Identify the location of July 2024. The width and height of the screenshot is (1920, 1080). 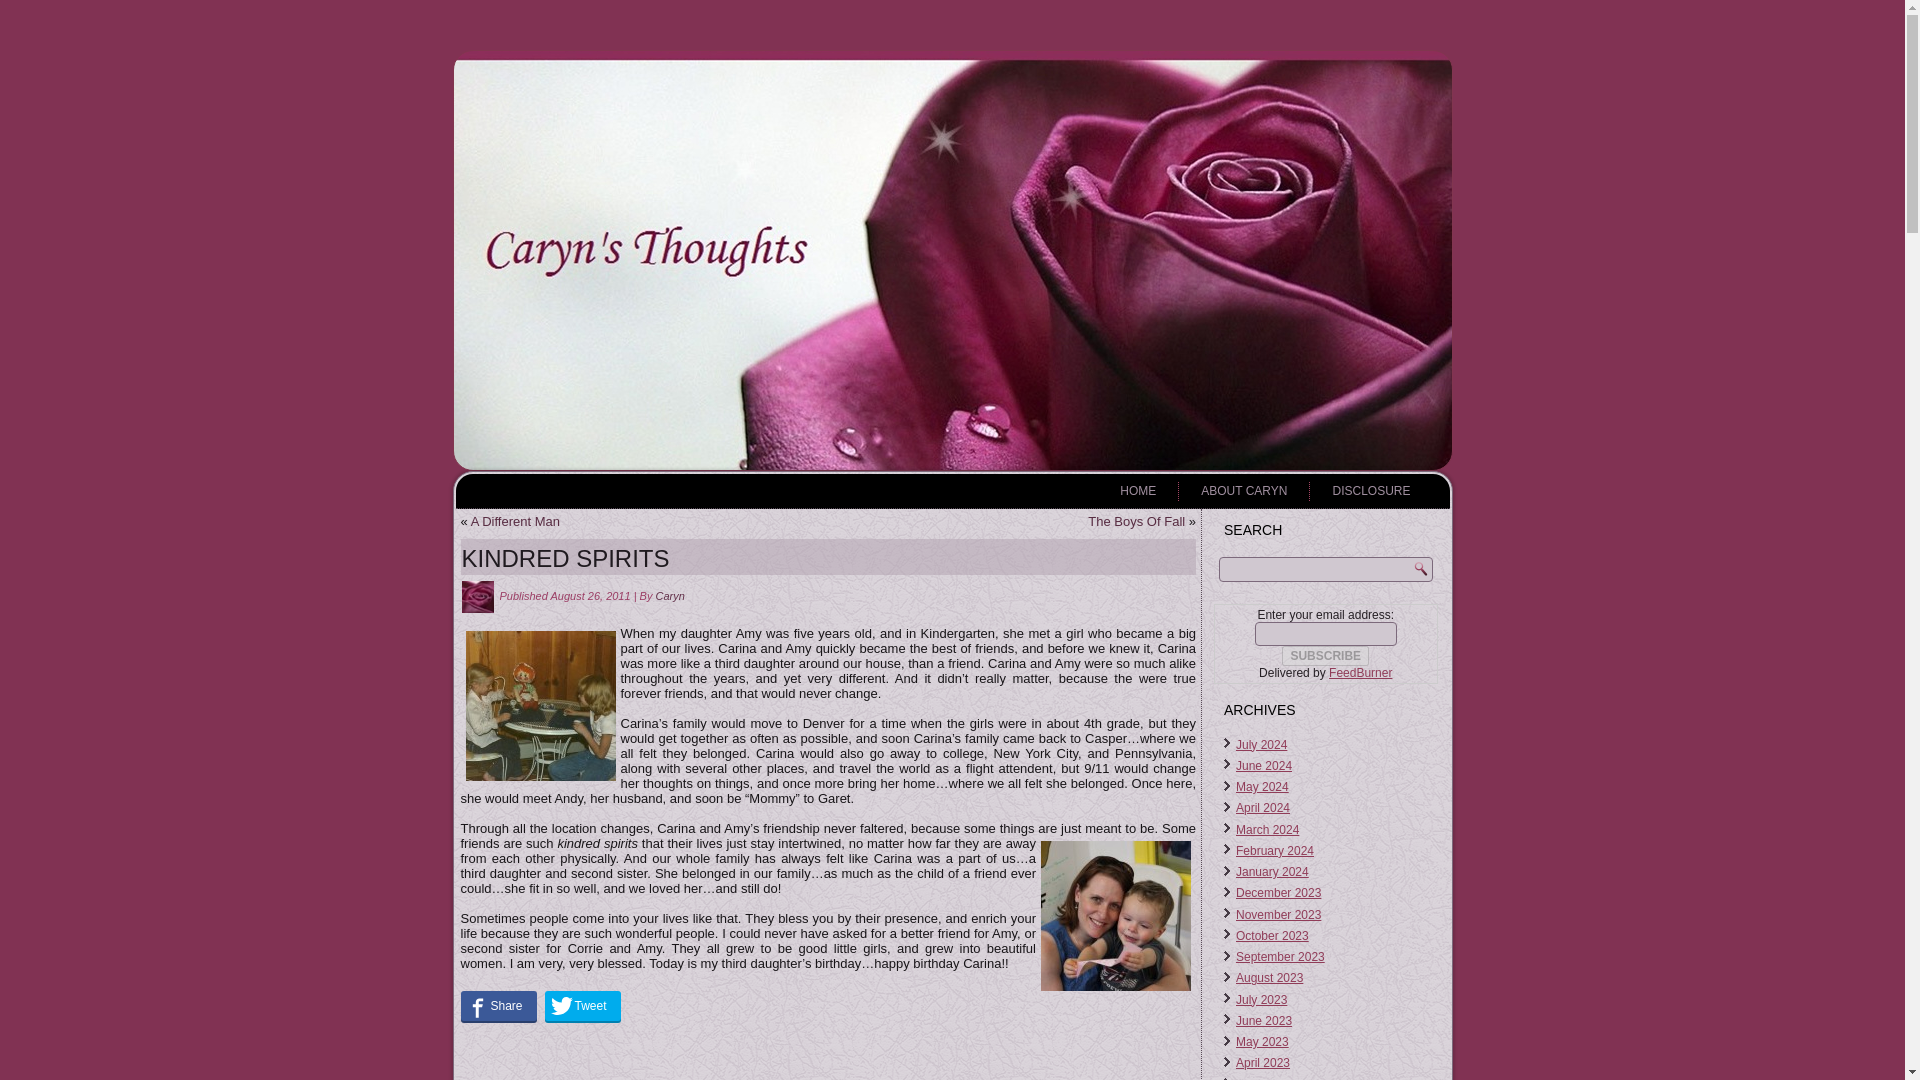
(1261, 744).